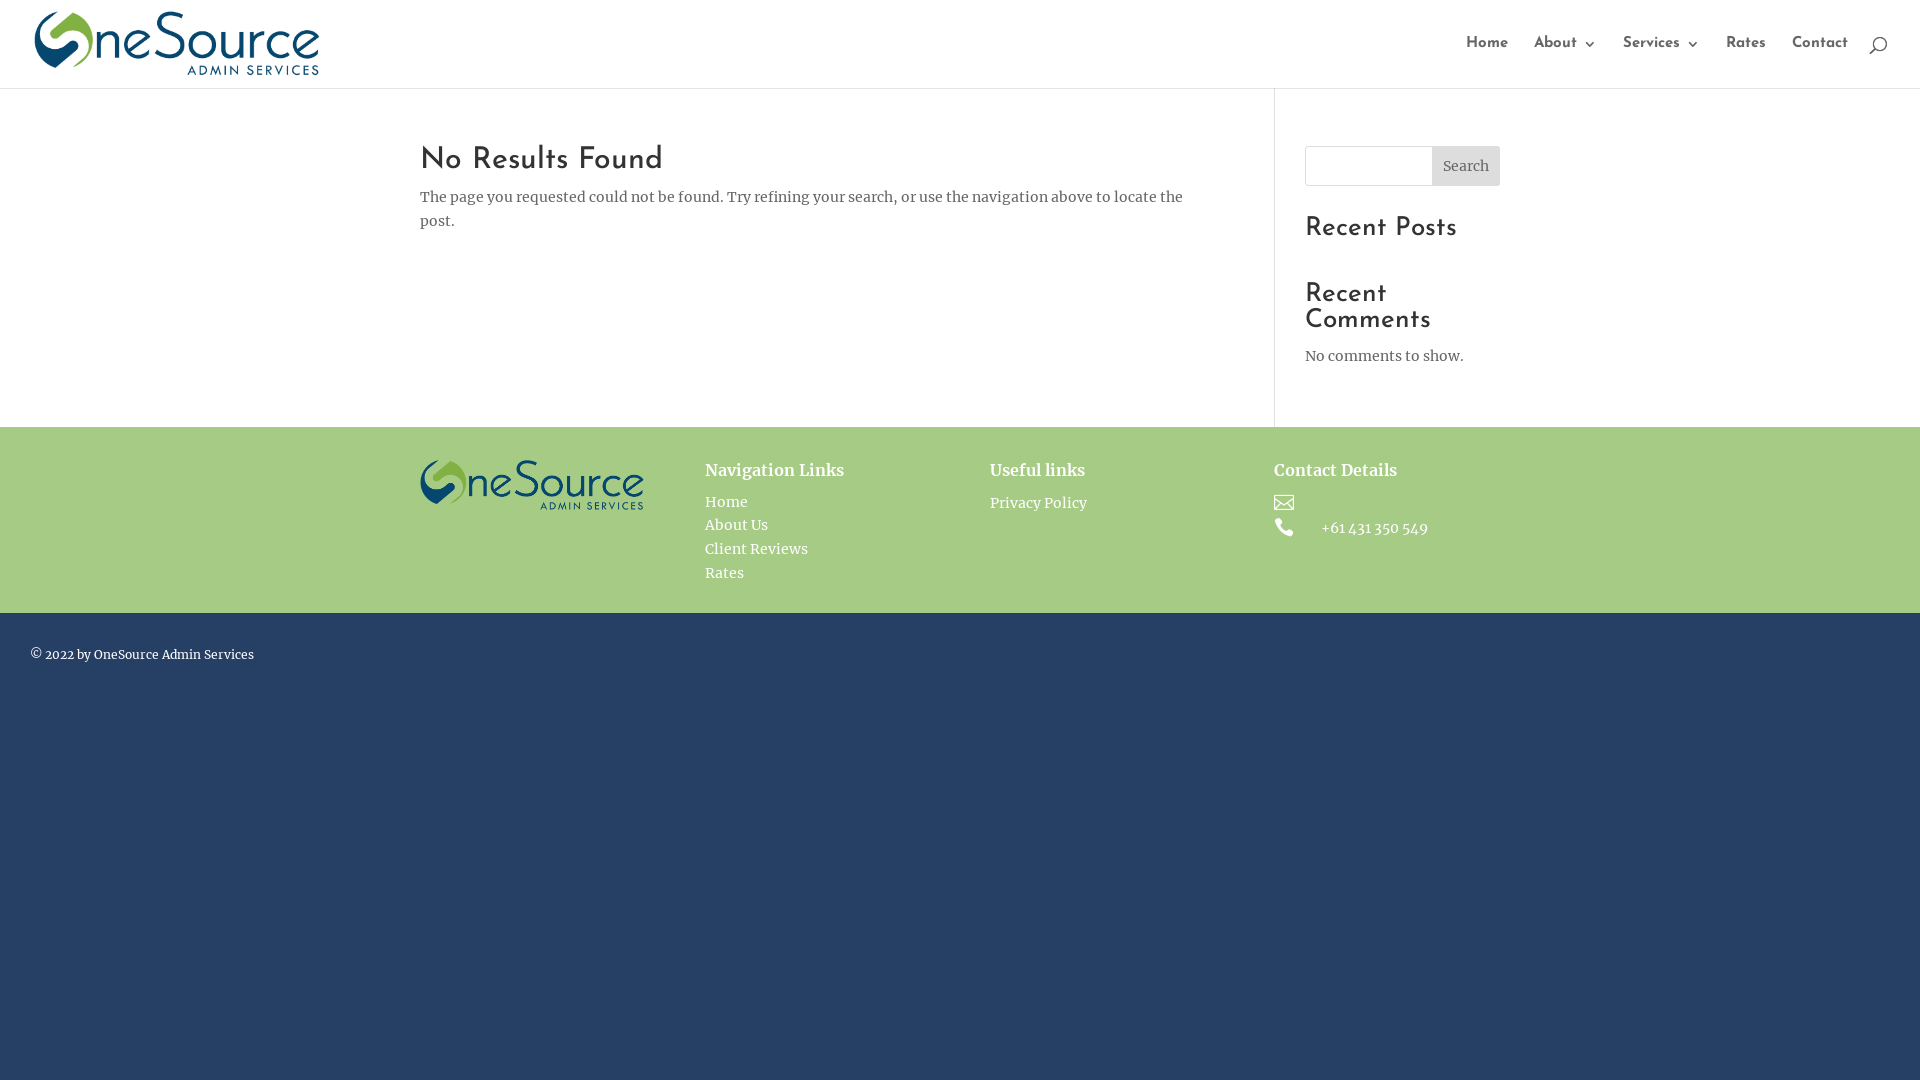 The width and height of the screenshot is (1920, 1080). What do you see at coordinates (724, 573) in the screenshot?
I see `Rates` at bounding box center [724, 573].